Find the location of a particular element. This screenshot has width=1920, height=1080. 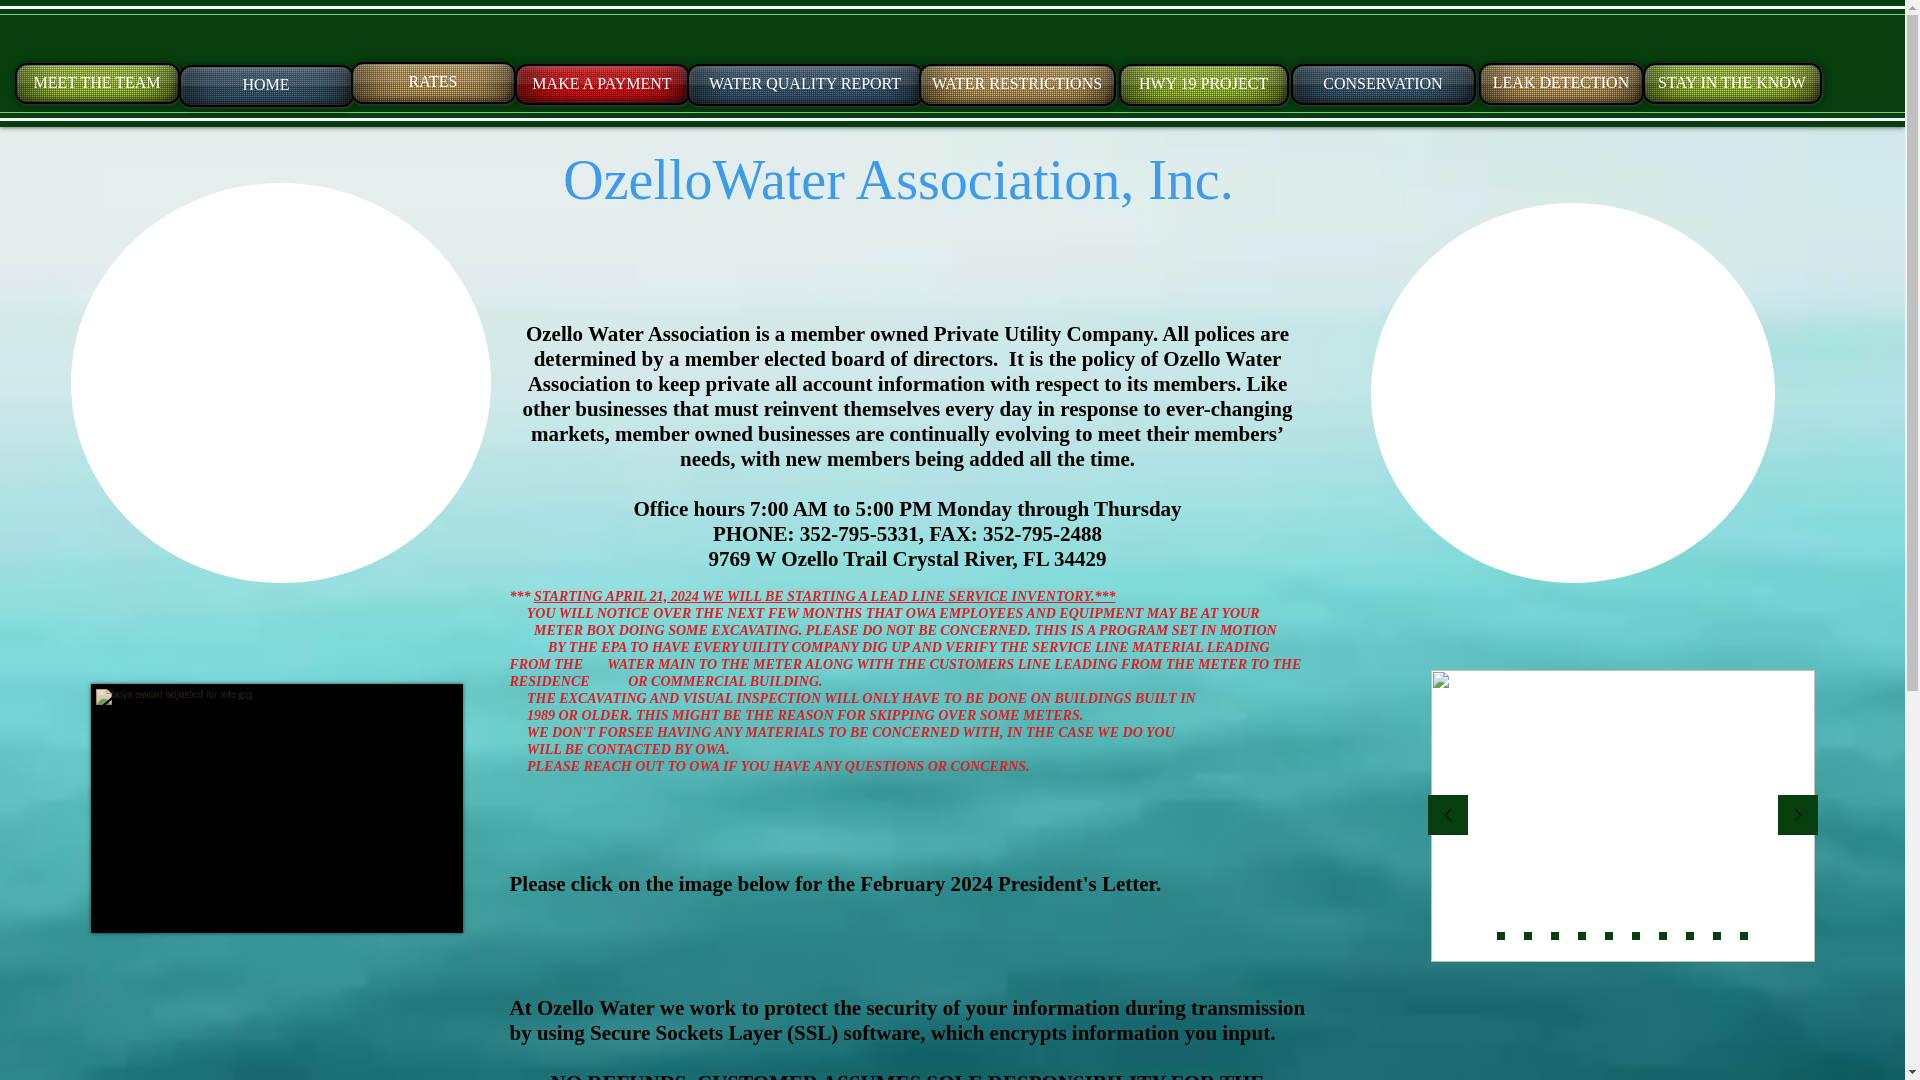

LEAK DETECTION is located at coordinates (1560, 83).